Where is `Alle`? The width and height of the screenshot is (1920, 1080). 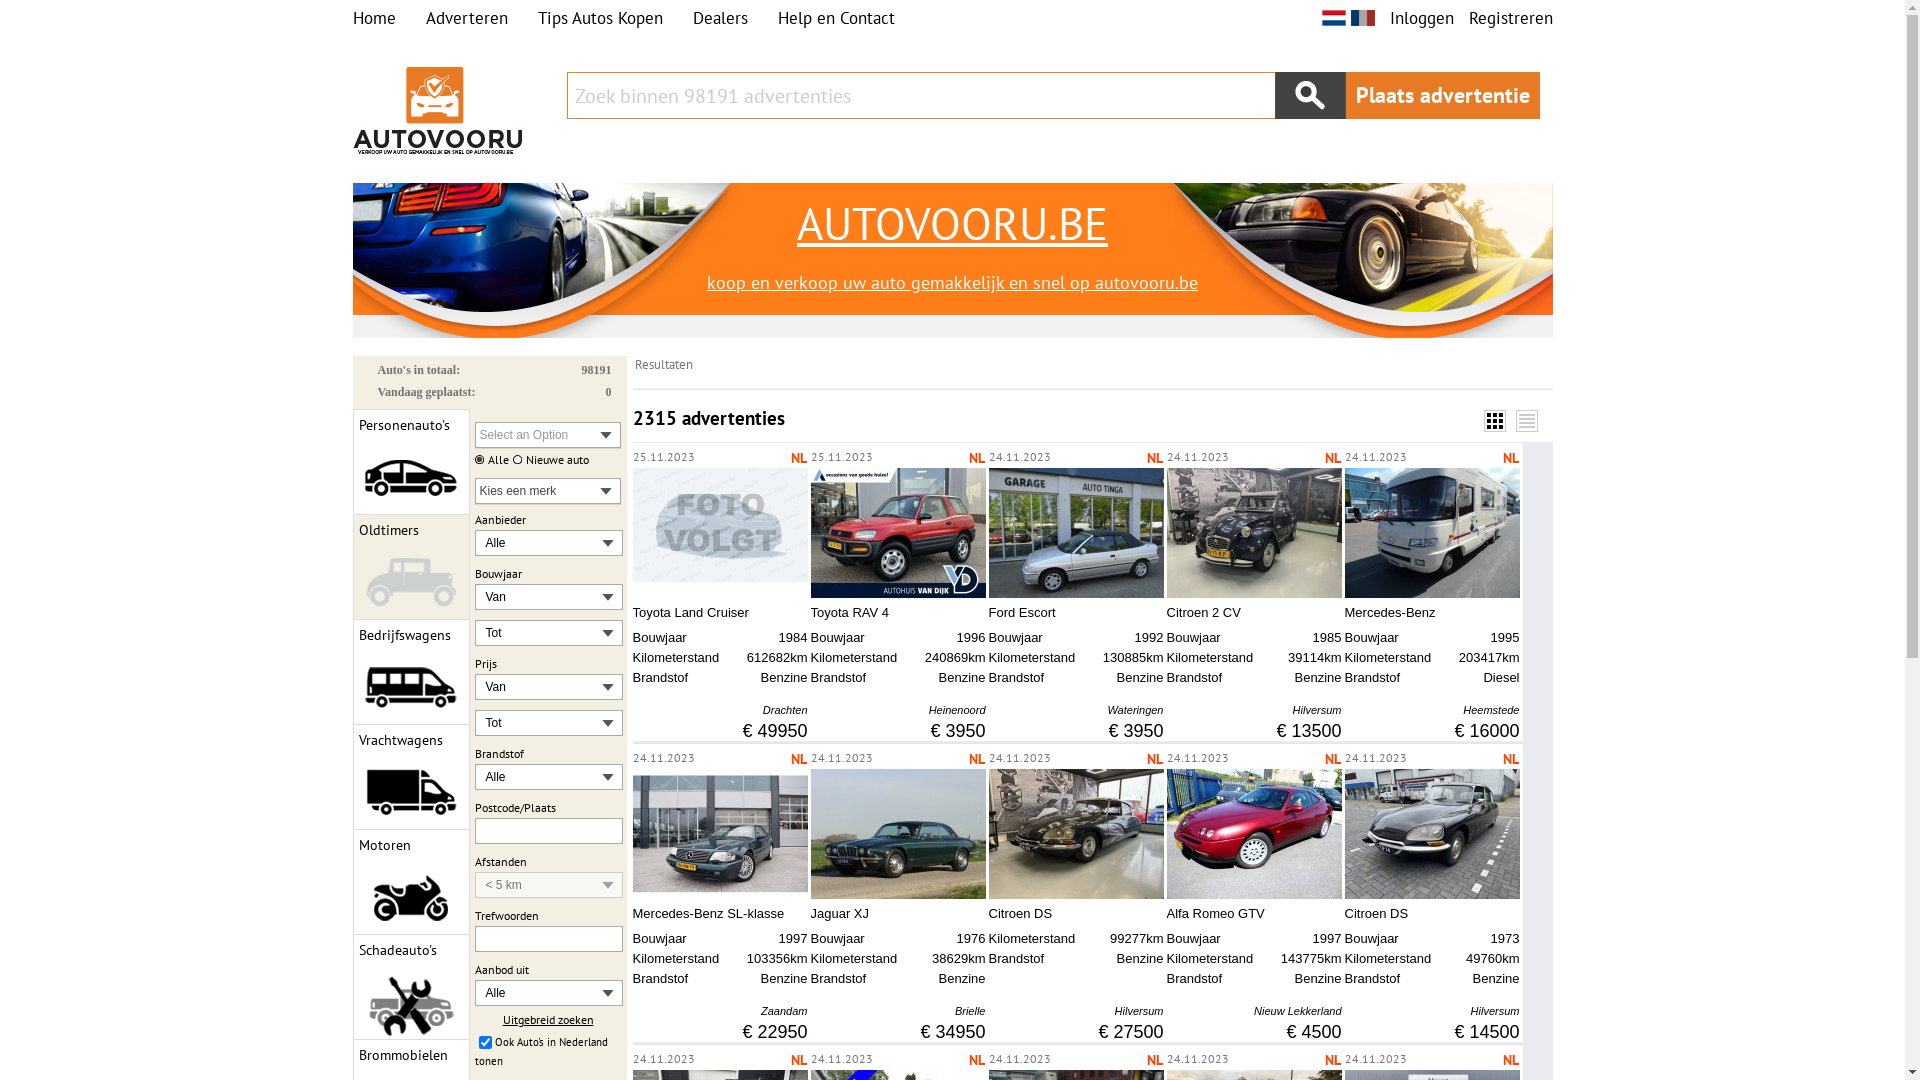 Alle is located at coordinates (535, 543).